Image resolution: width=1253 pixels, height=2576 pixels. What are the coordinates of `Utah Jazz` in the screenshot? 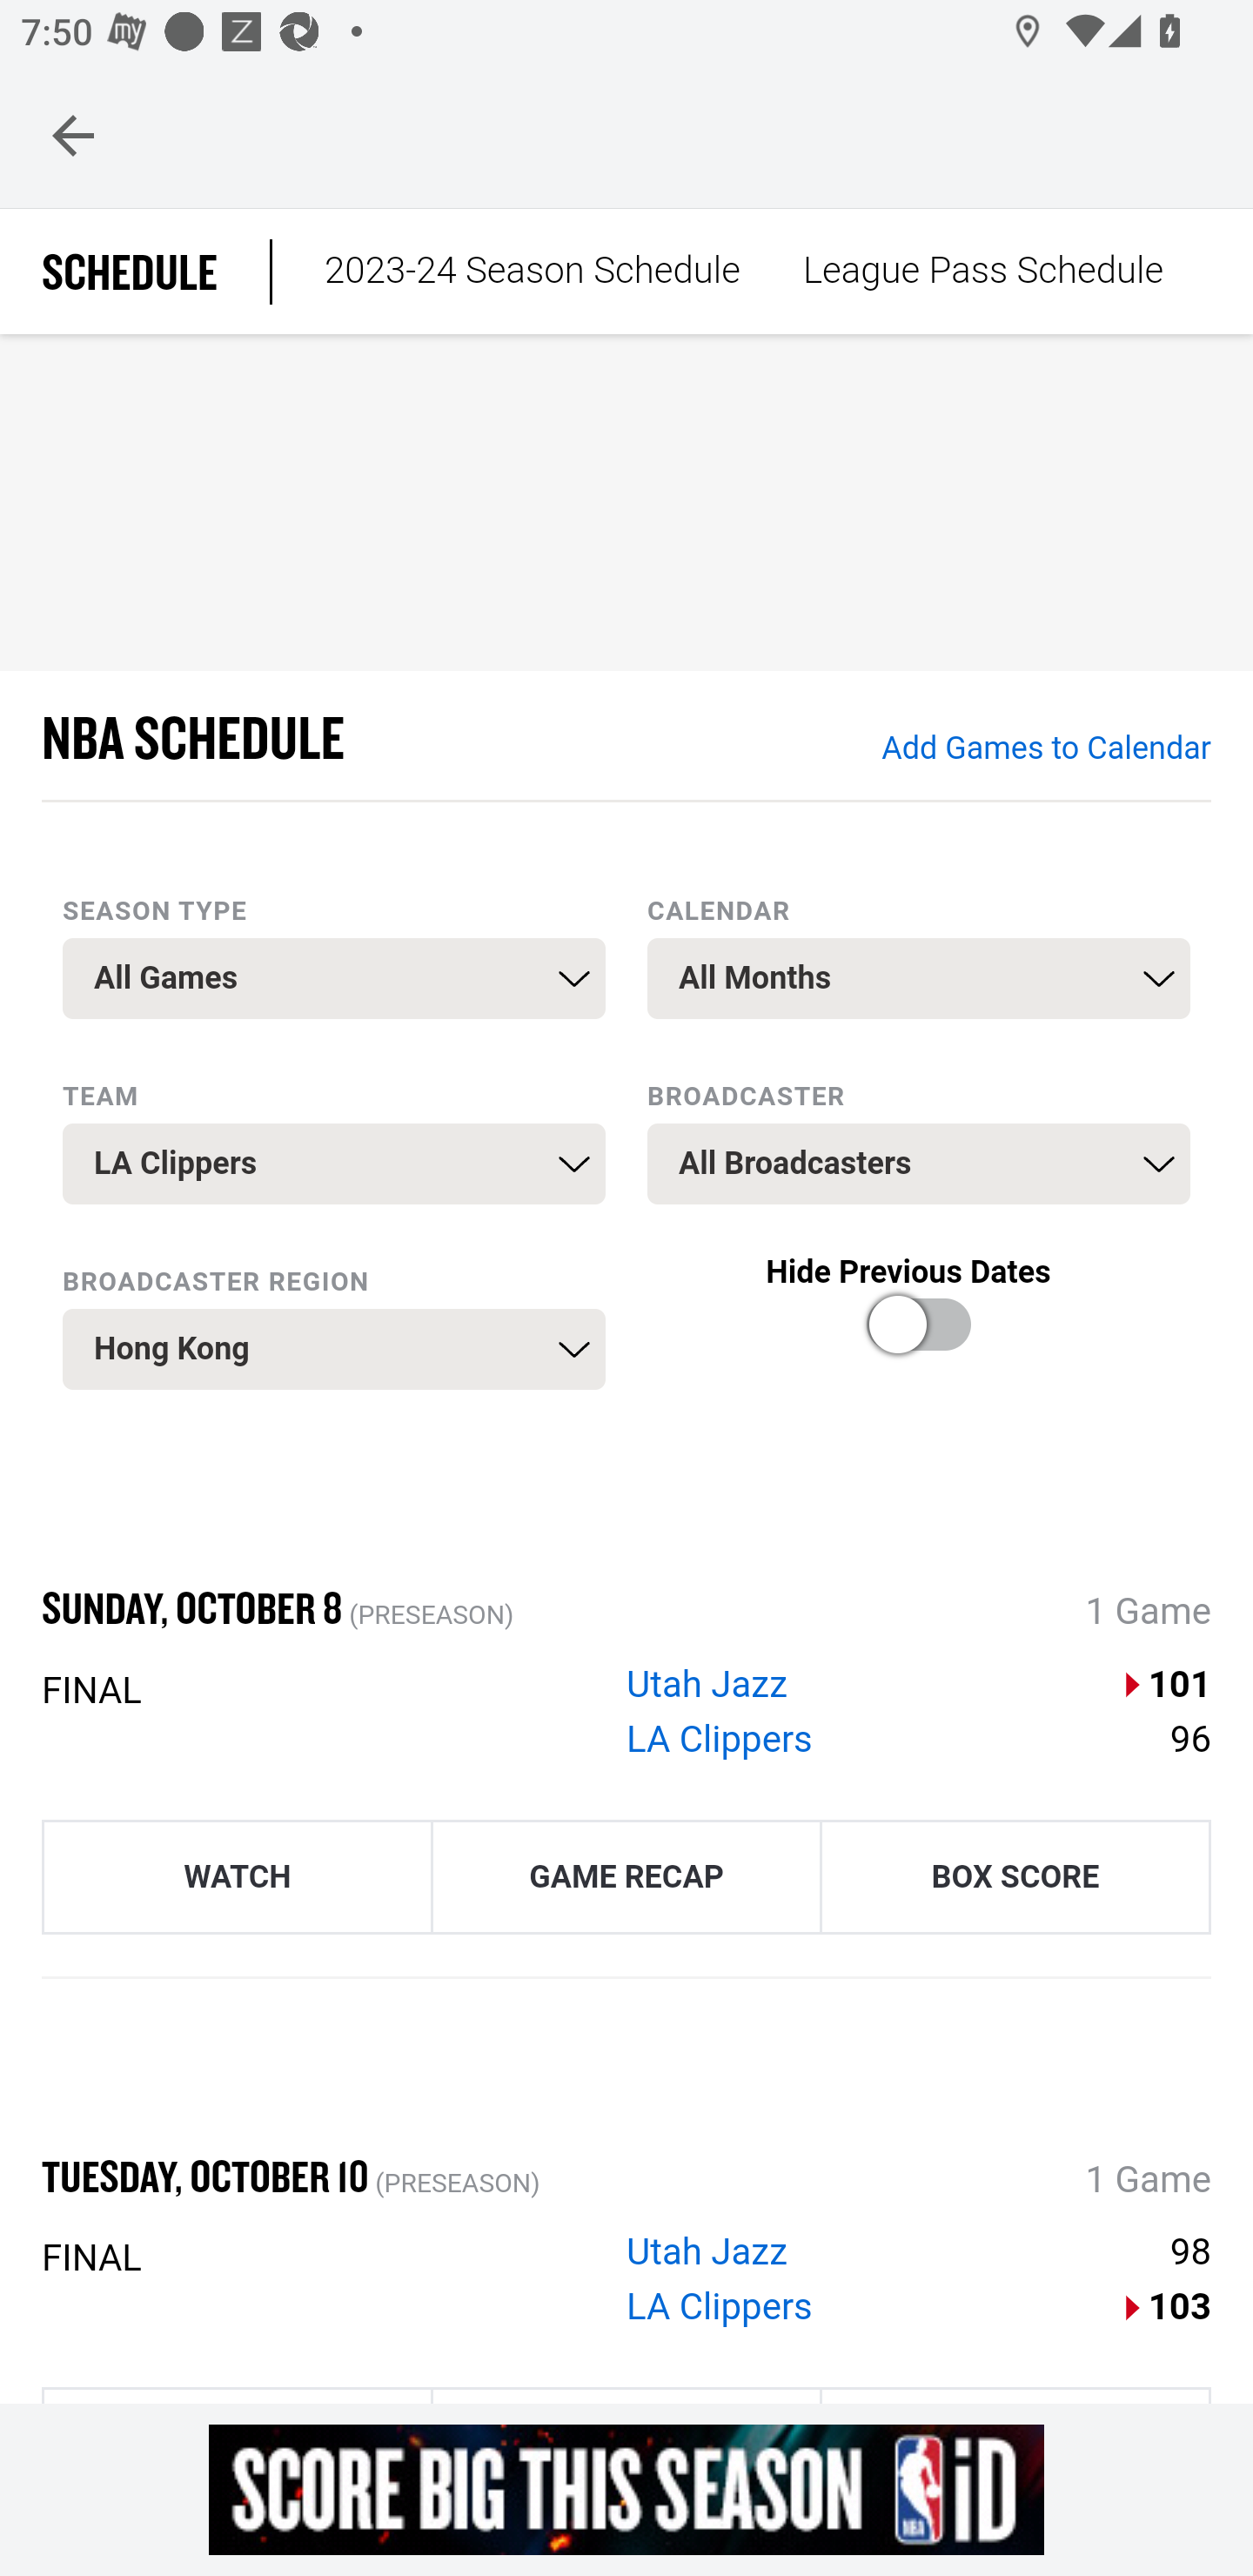 It's located at (707, 2254).